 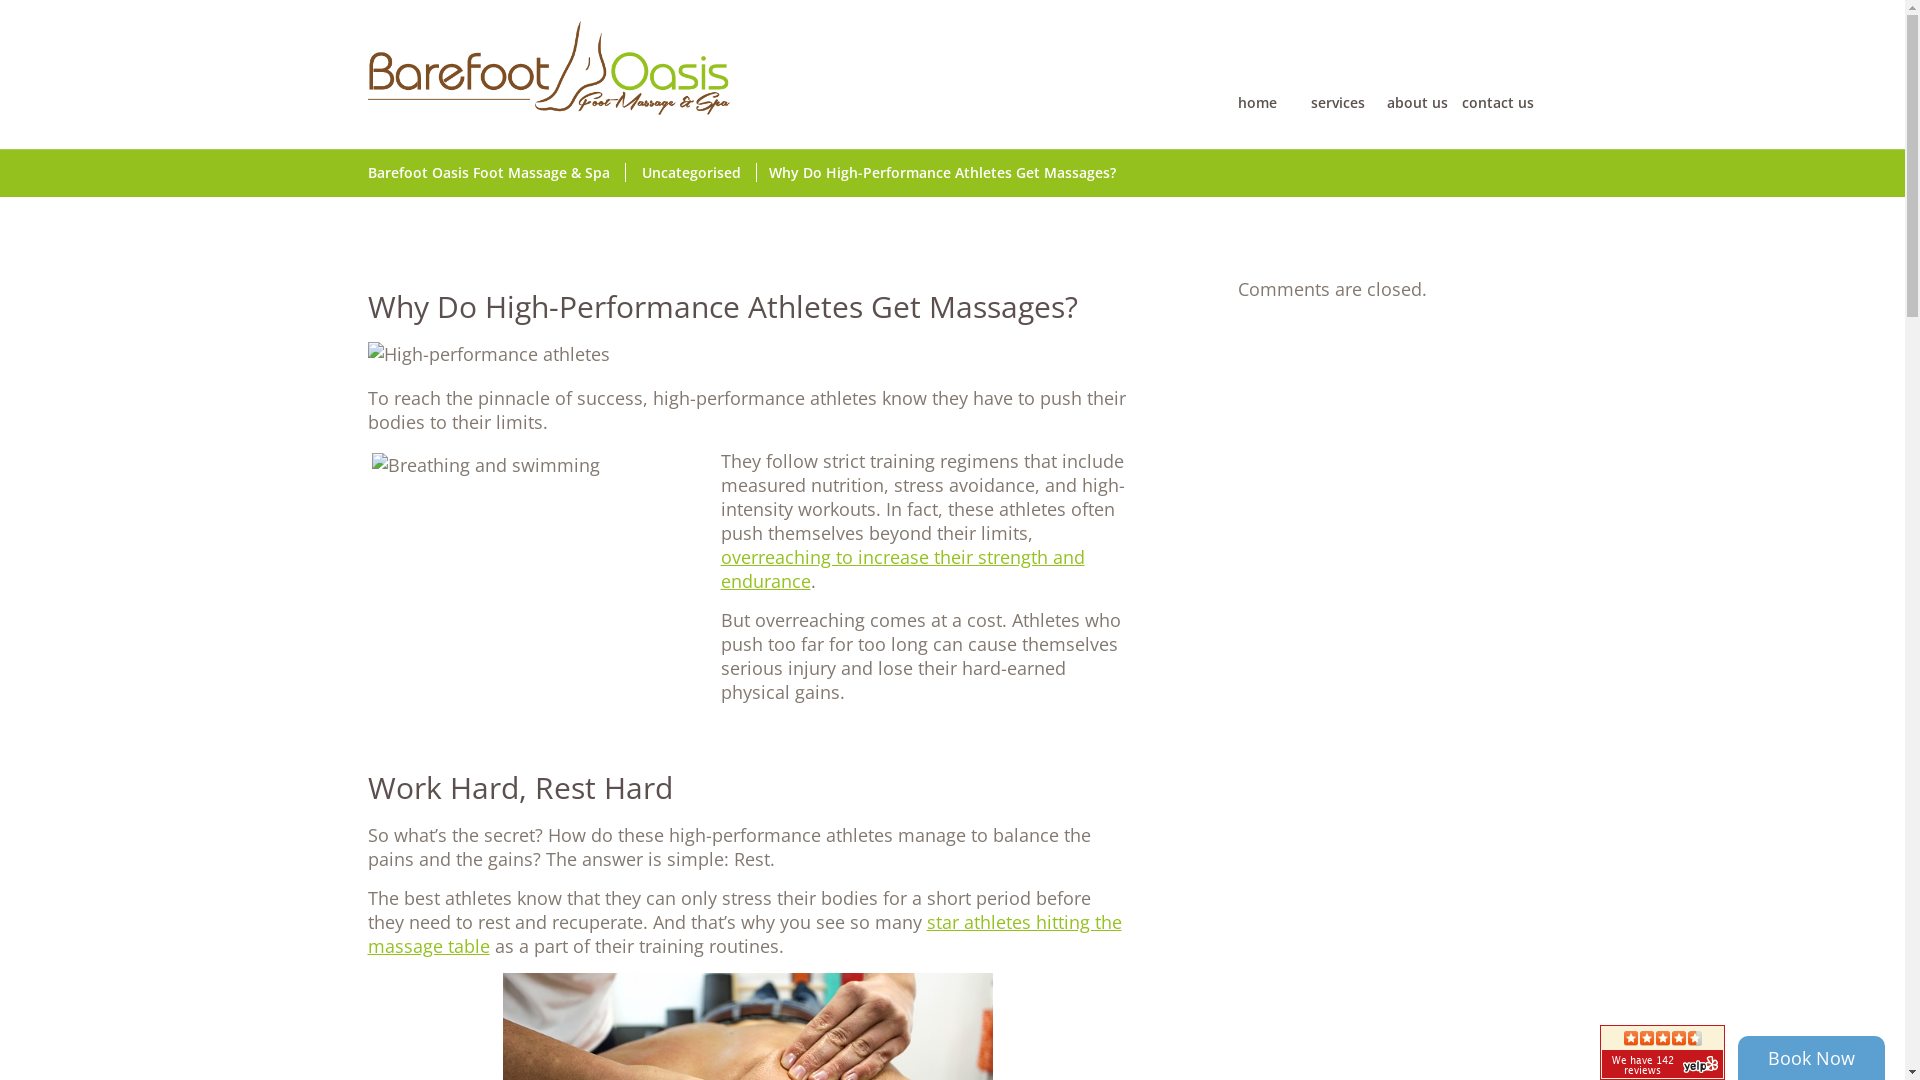 What do you see at coordinates (745, 934) in the screenshot?
I see `star athletes hitting the massage table` at bounding box center [745, 934].